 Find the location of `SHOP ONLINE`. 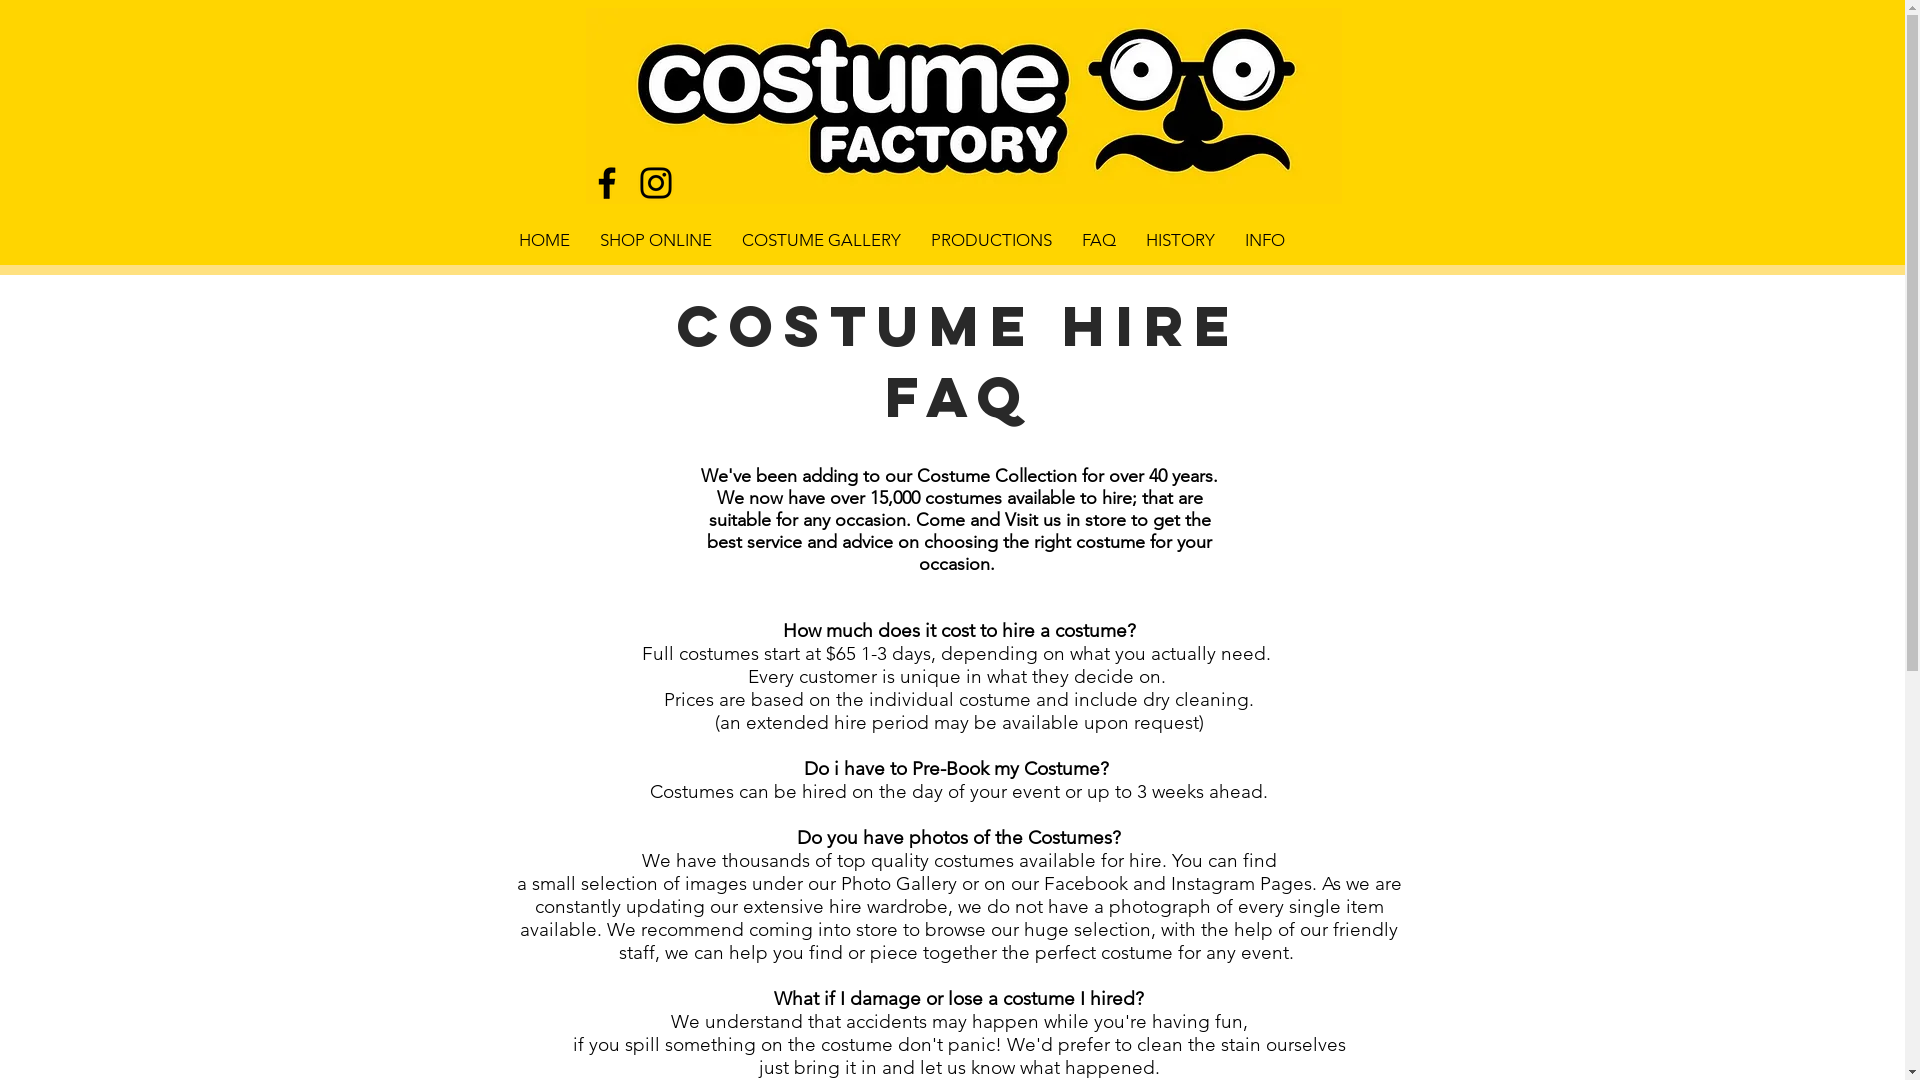

SHOP ONLINE is located at coordinates (655, 240).